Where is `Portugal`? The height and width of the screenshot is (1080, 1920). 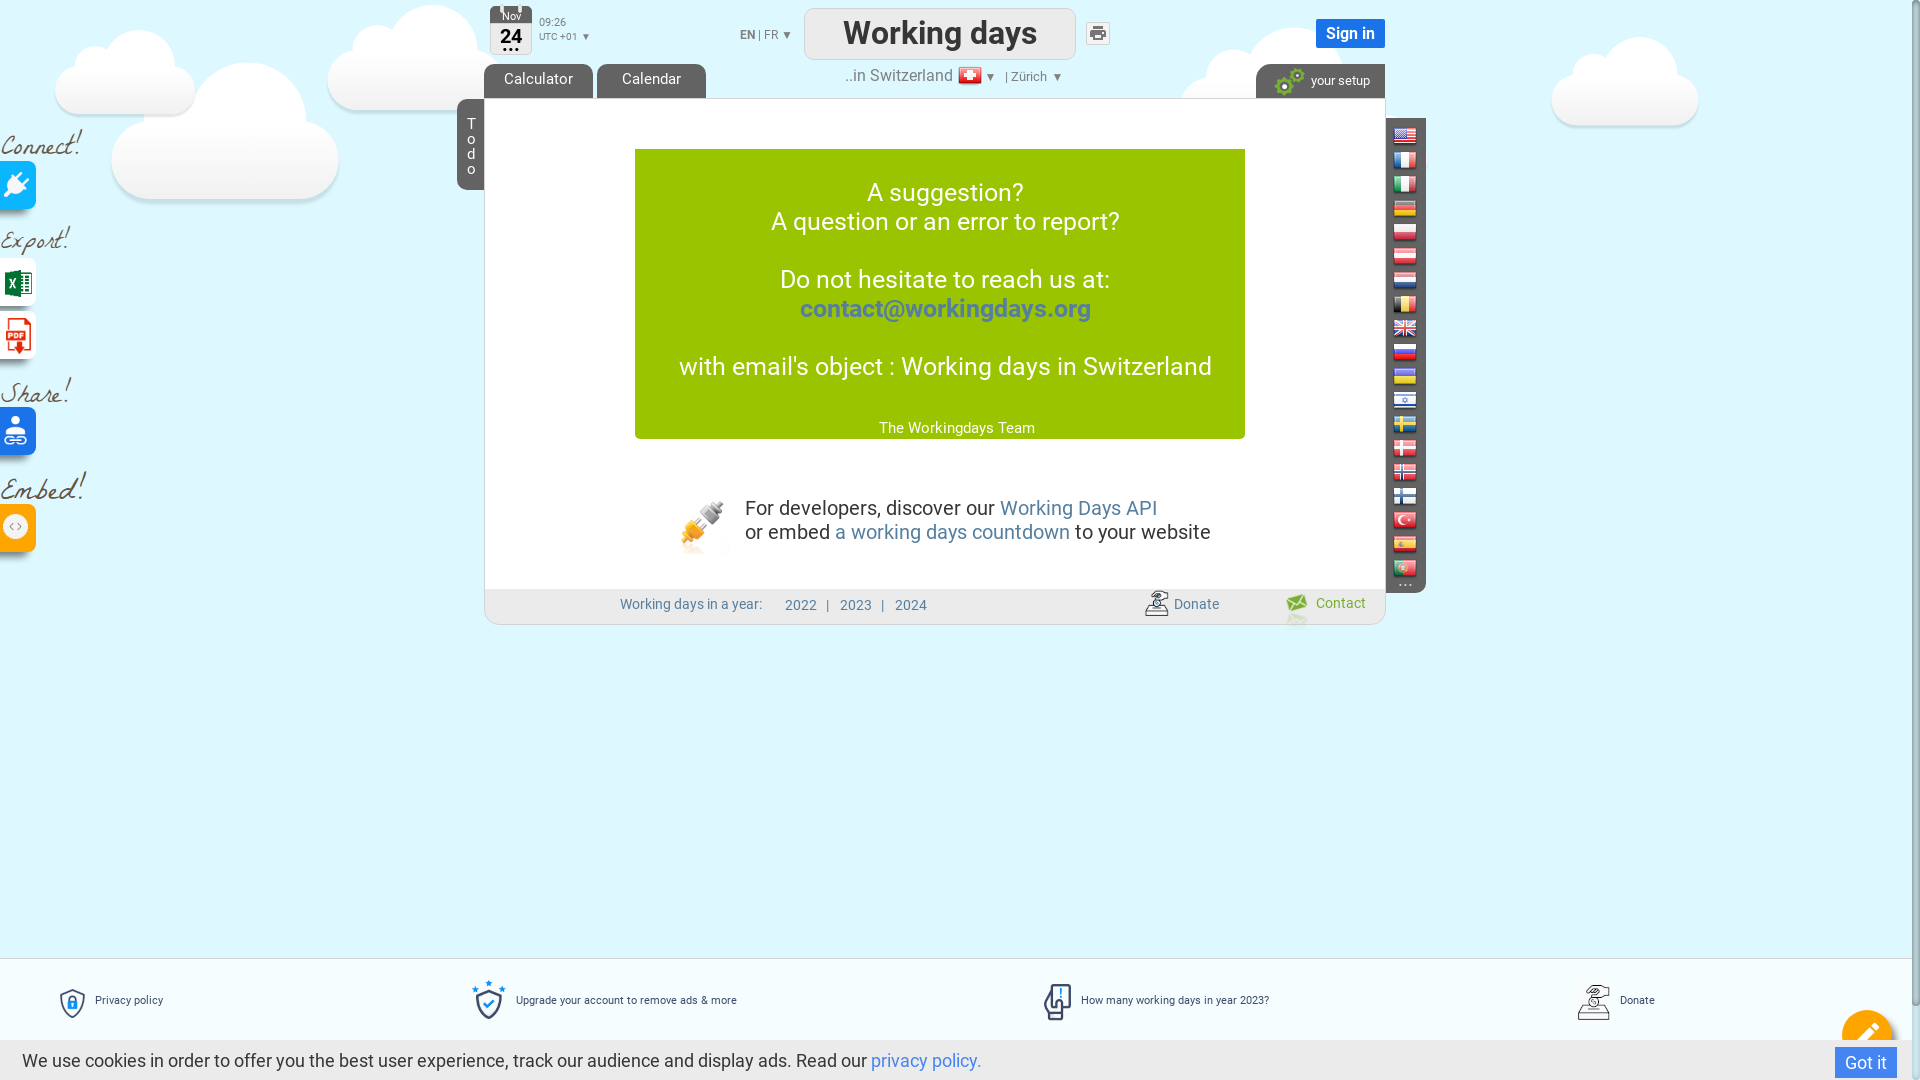
Portugal is located at coordinates (1310, 568).